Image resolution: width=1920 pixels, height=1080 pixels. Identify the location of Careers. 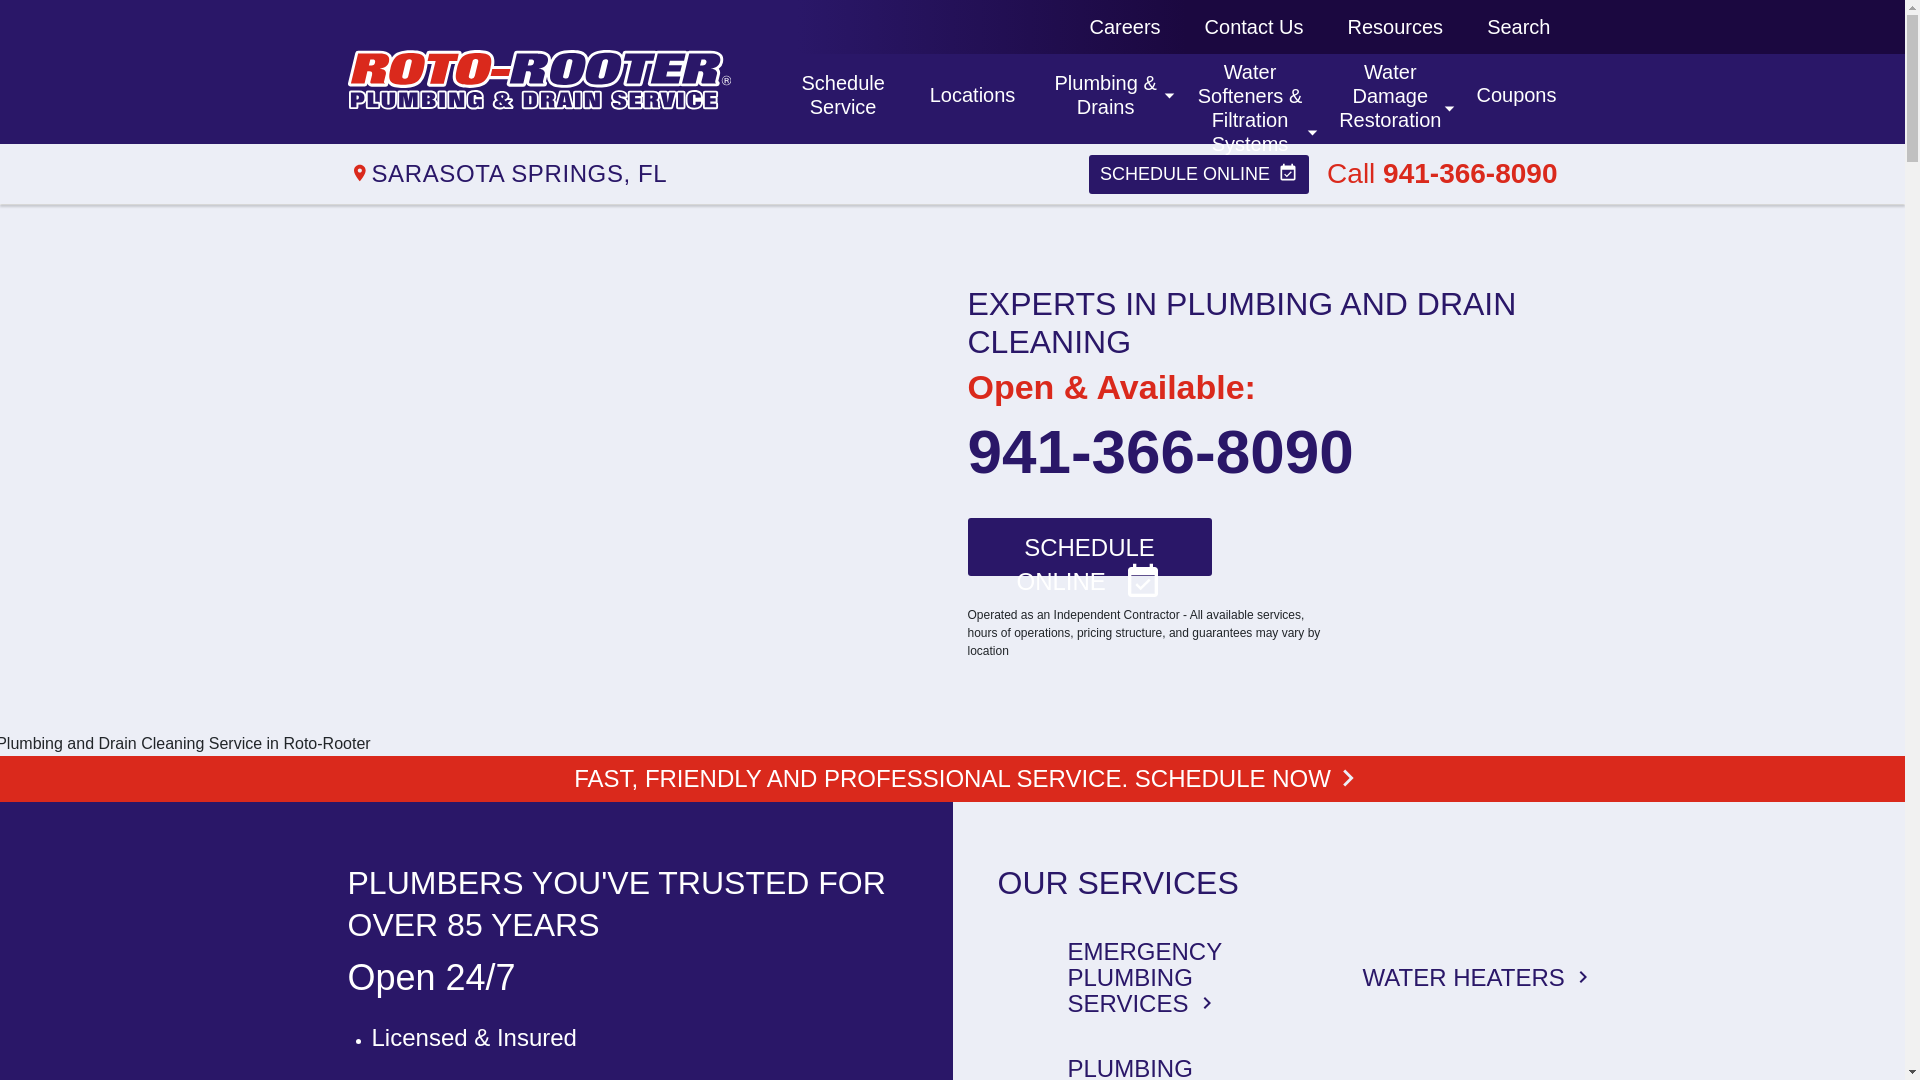
(971, 98).